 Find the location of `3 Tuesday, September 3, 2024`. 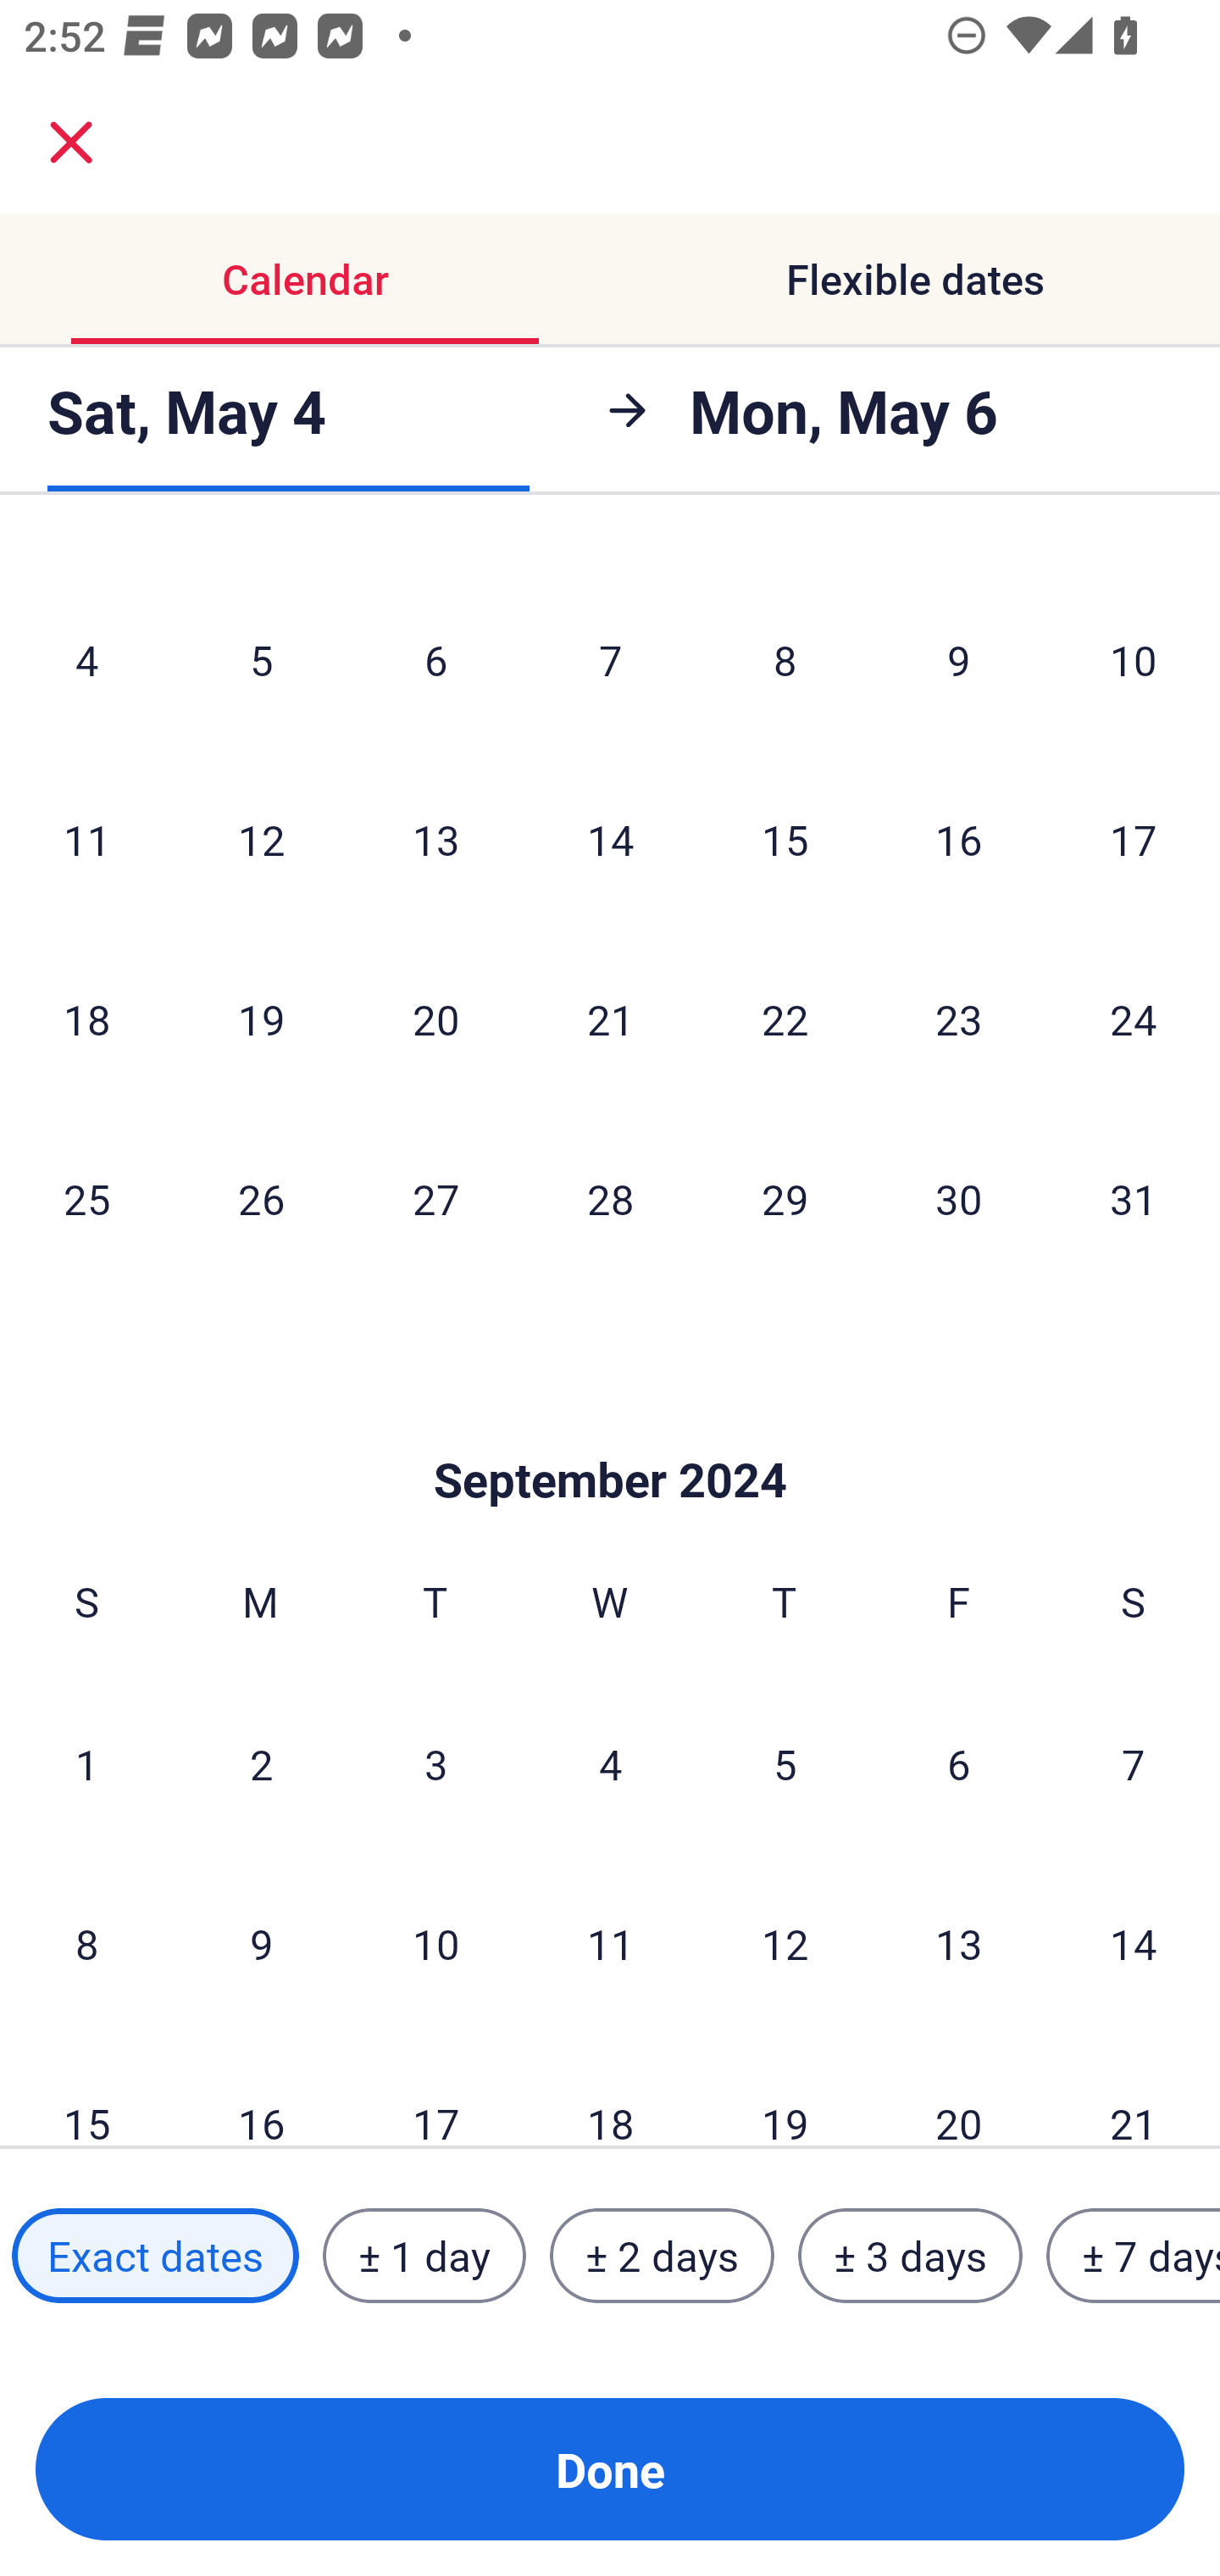

3 Tuesday, September 3, 2024 is located at coordinates (435, 1763).